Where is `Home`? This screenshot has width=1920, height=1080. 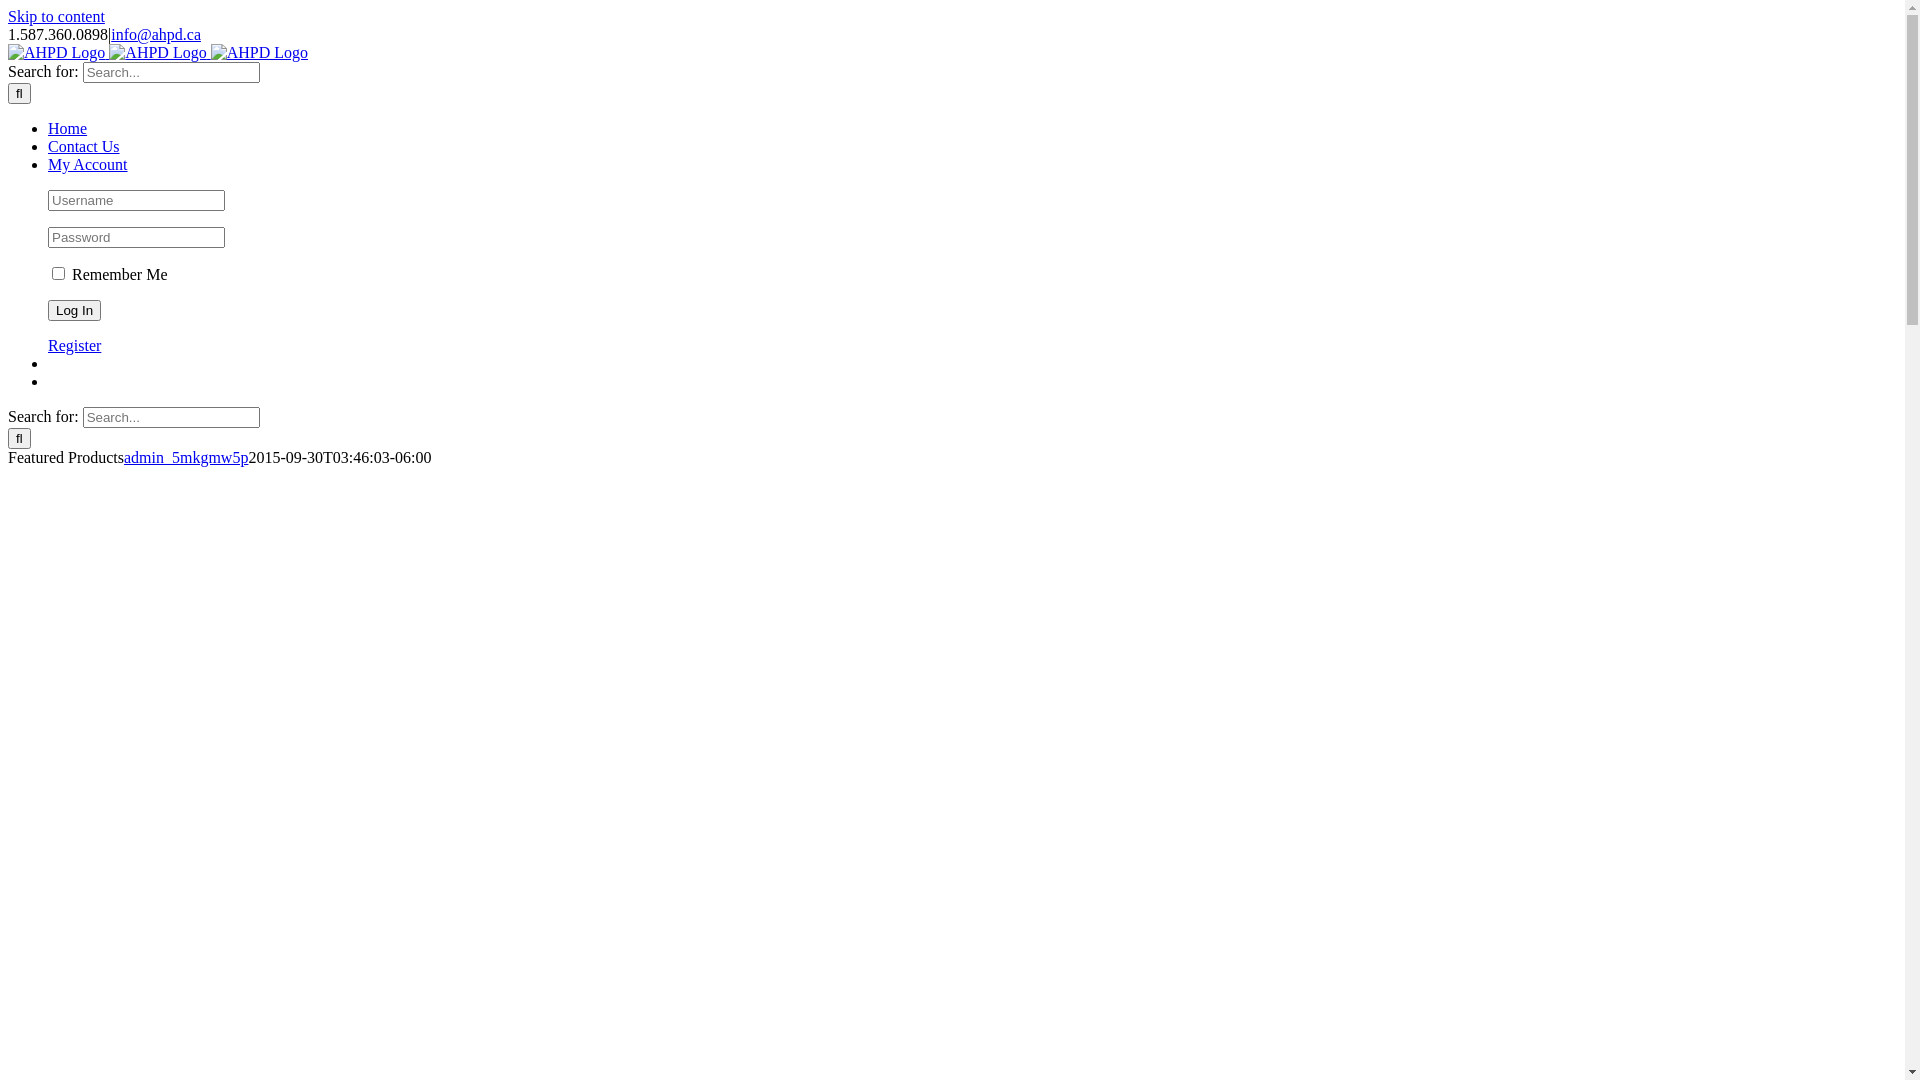 Home is located at coordinates (68, 128).